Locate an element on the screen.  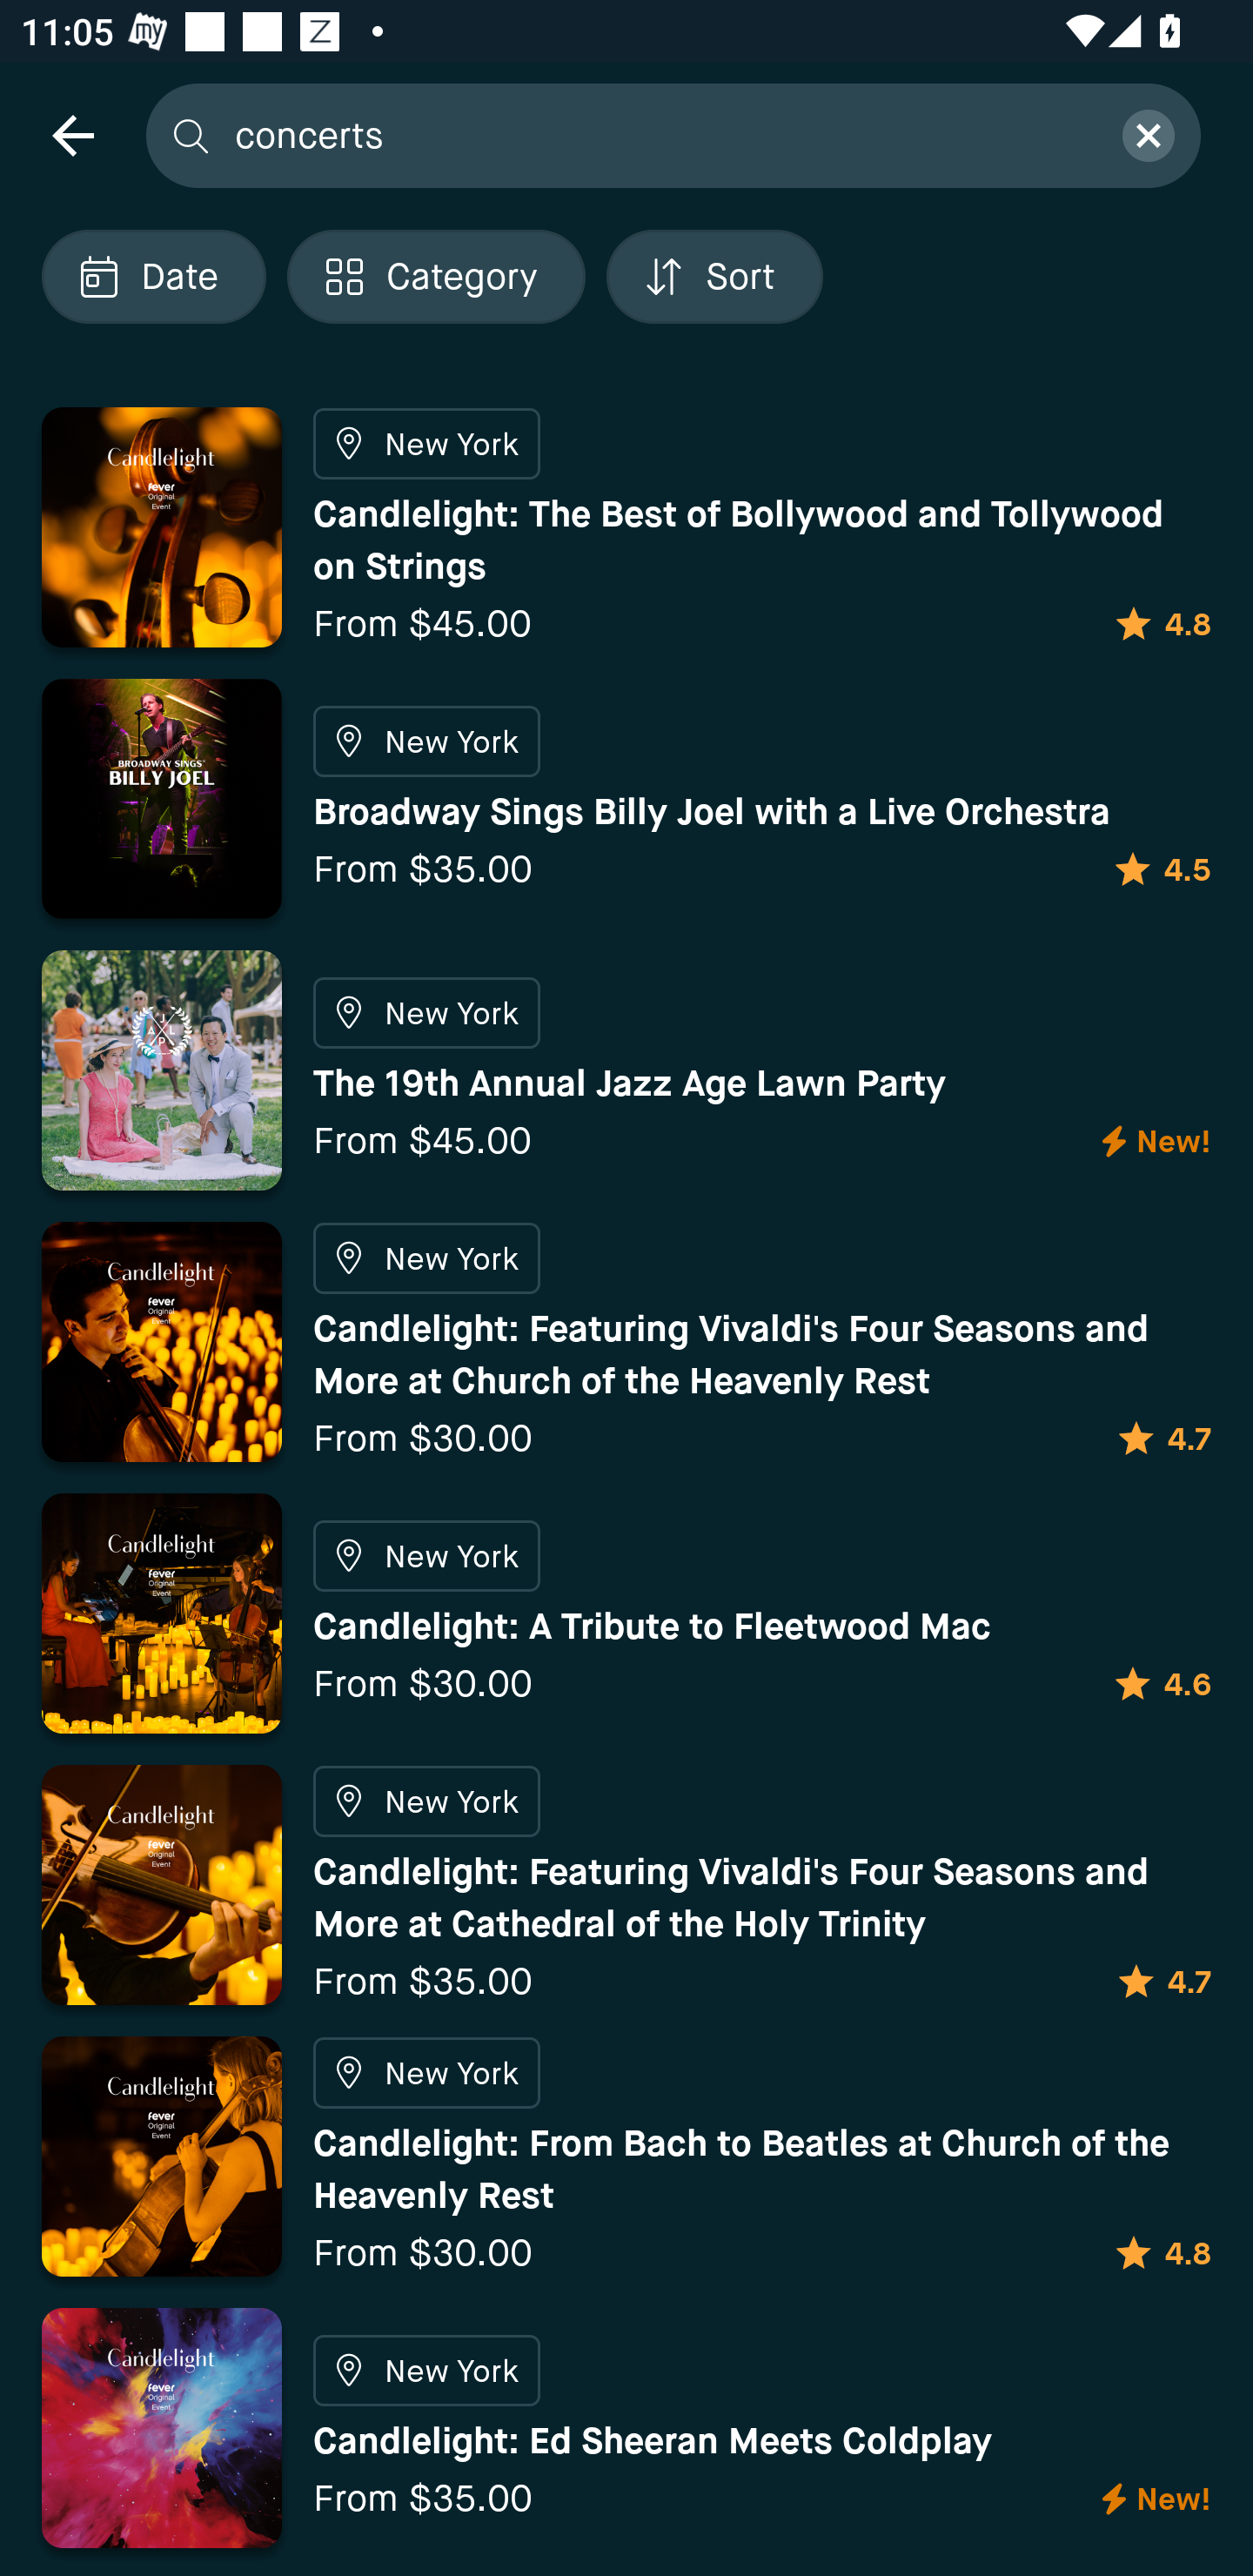
Localized description Category is located at coordinates (435, 277).